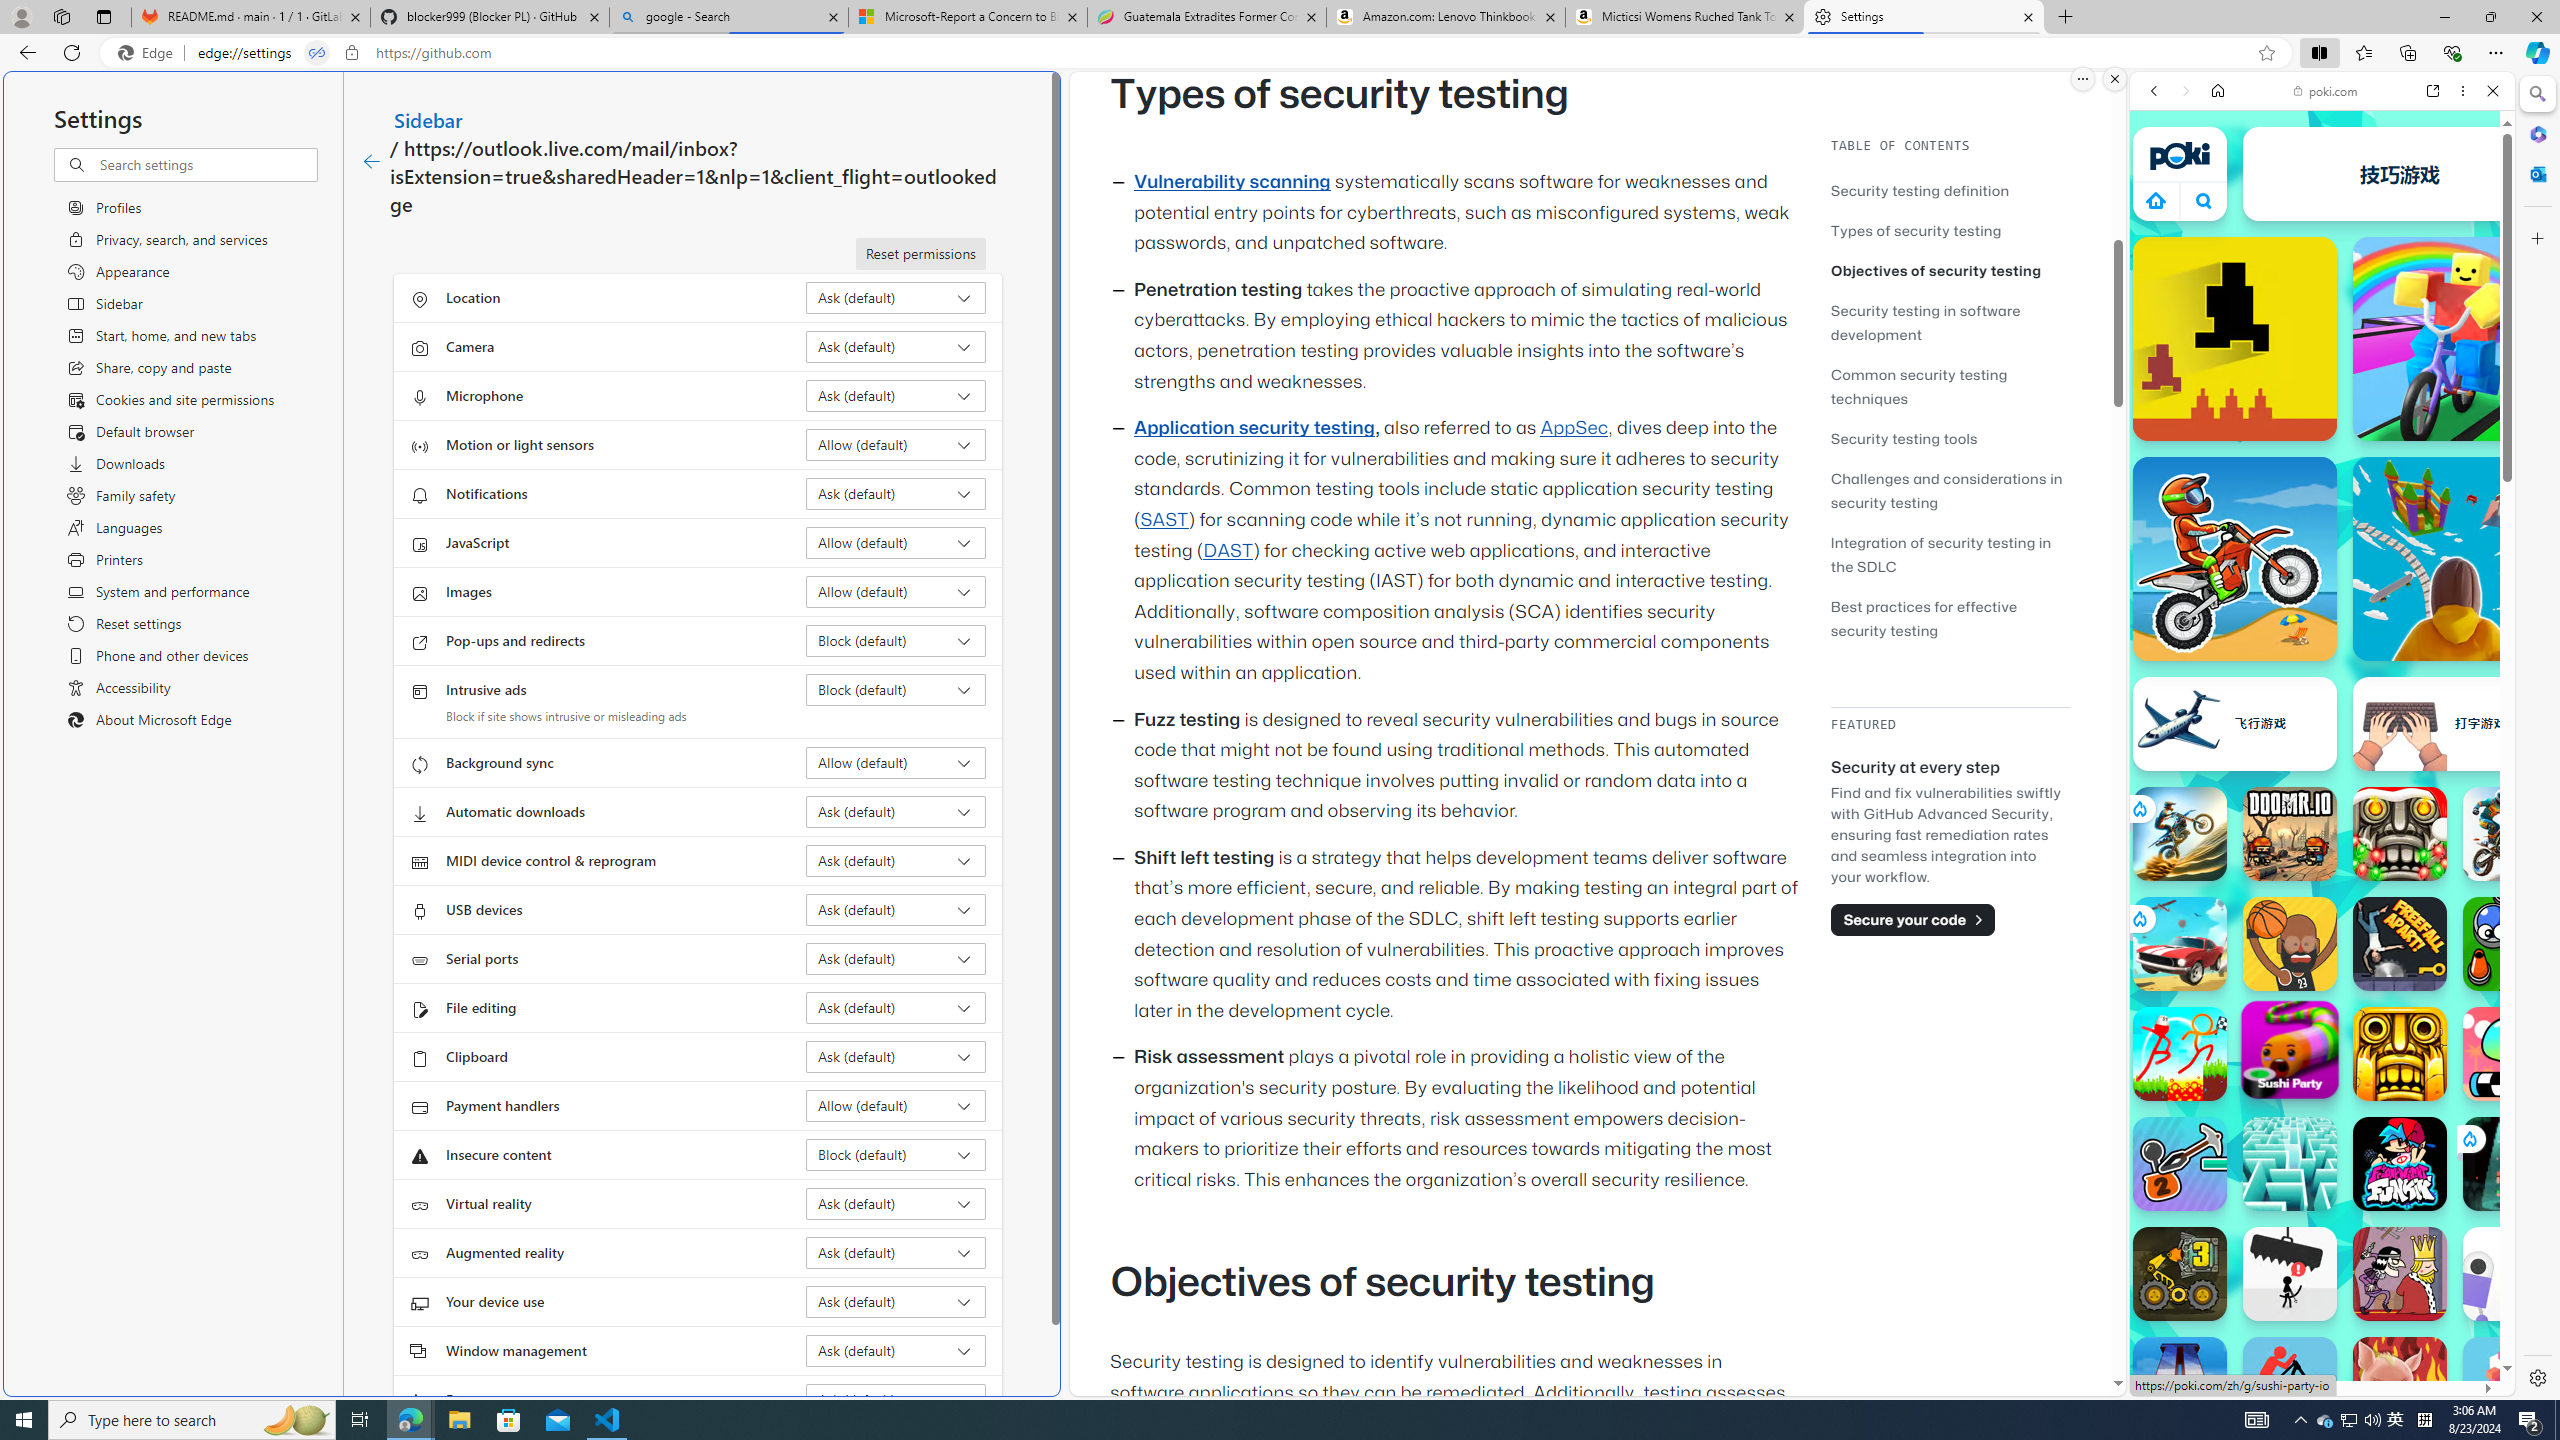 Image resolution: width=2560 pixels, height=1440 pixels. I want to click on VIDEOS, so click(2287, 229).